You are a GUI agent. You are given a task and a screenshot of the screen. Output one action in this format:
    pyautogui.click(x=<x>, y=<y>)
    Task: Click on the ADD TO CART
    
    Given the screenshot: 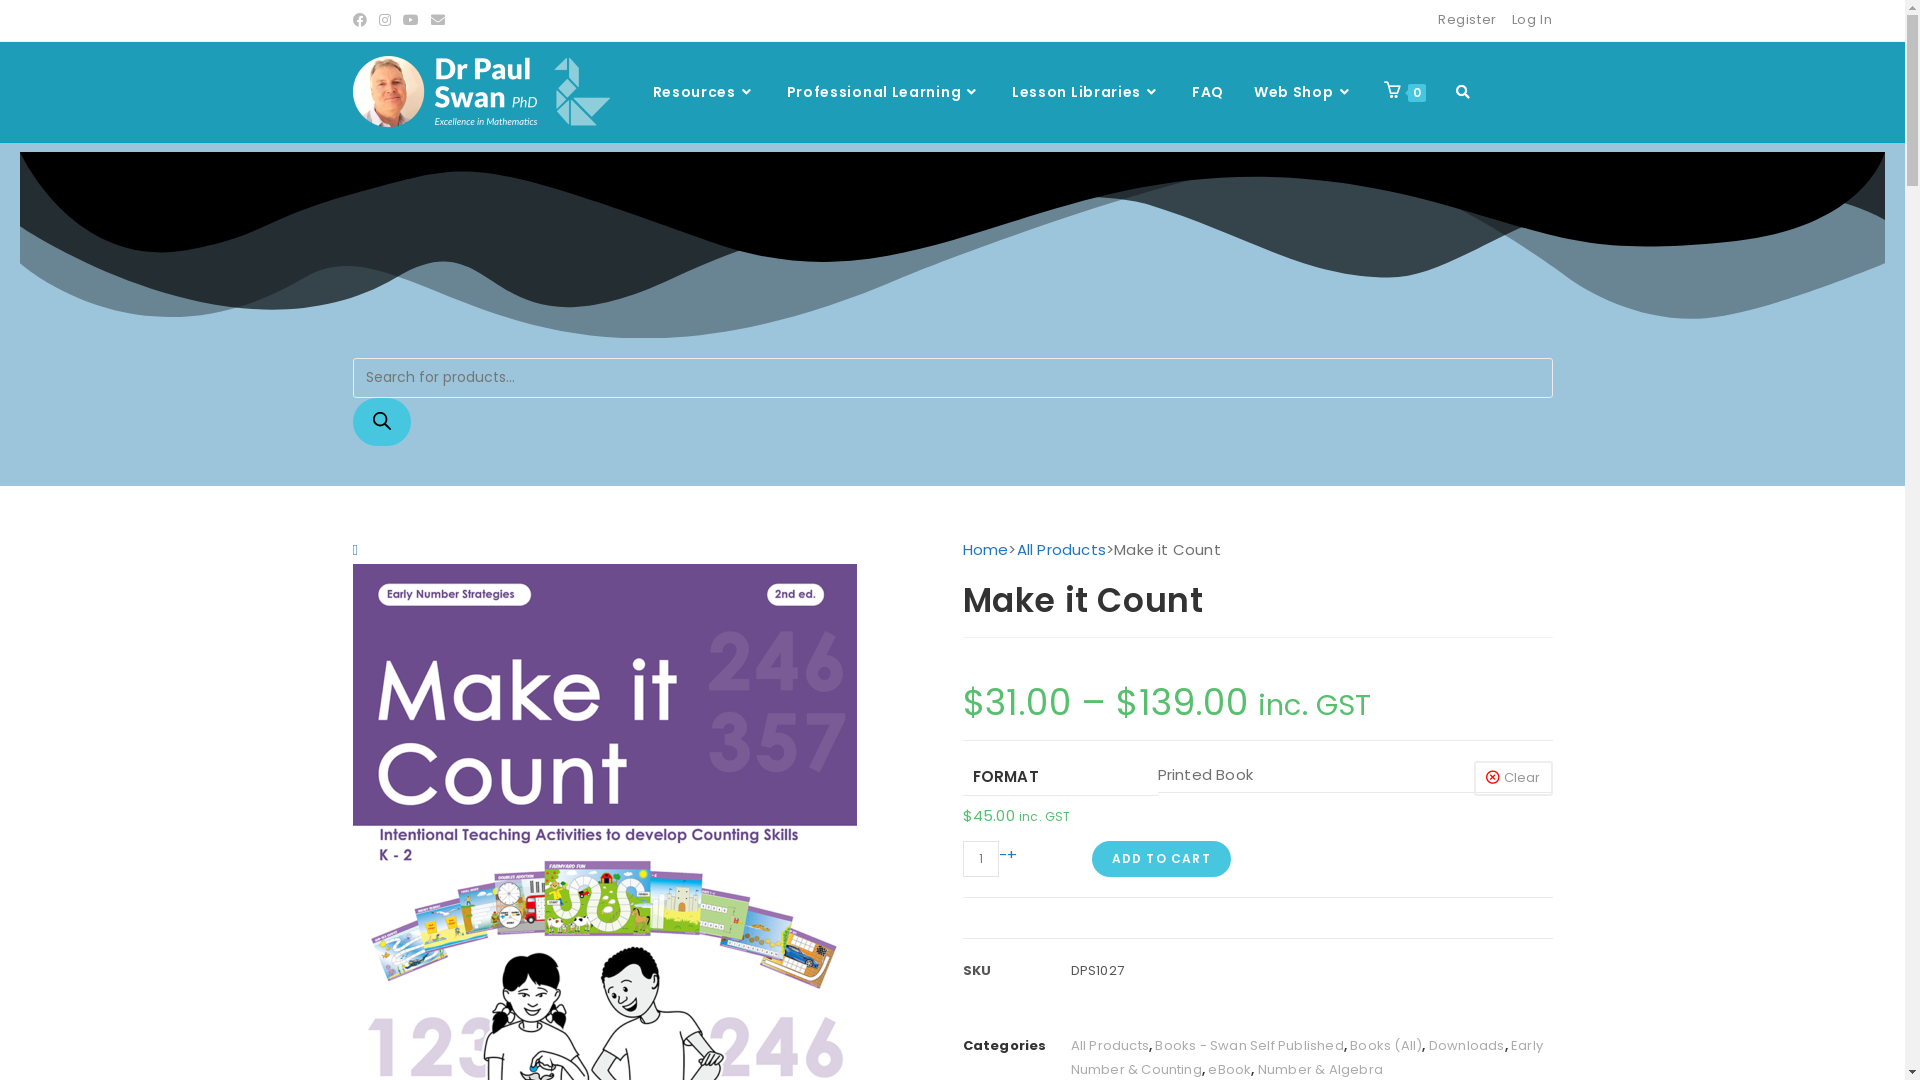 What is the action you would take?
    pyautogui.click(x=1162, y=859)
    